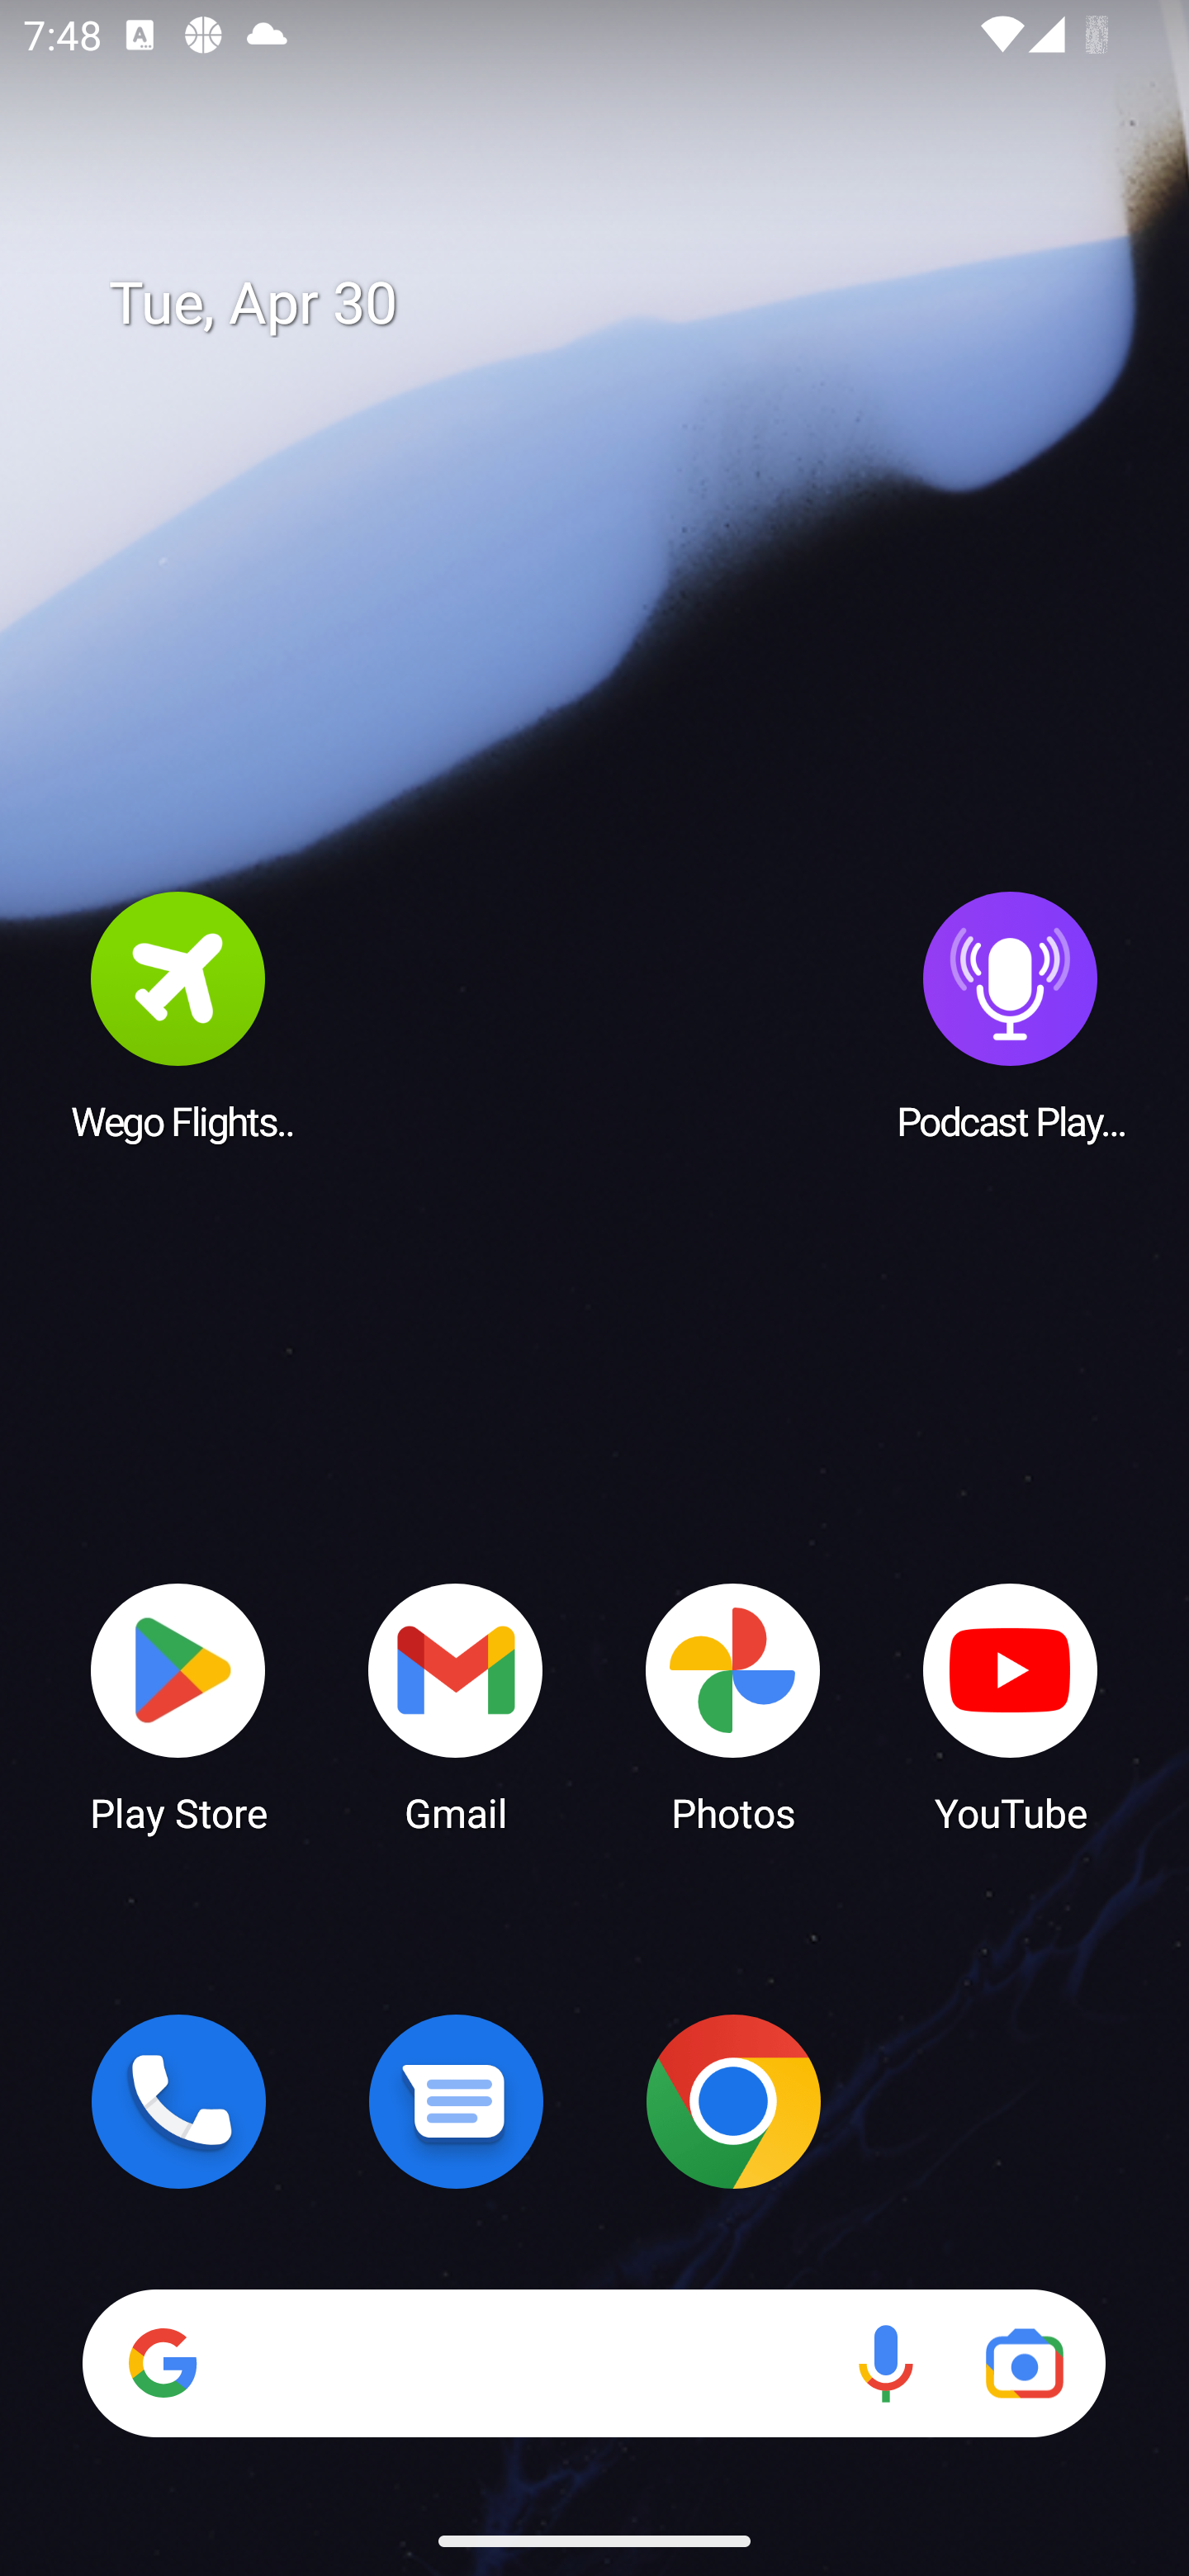 Image resolution: width=1189 pixels, height=2576 pixels. I want to click on Gmail, so click(456, 1706).